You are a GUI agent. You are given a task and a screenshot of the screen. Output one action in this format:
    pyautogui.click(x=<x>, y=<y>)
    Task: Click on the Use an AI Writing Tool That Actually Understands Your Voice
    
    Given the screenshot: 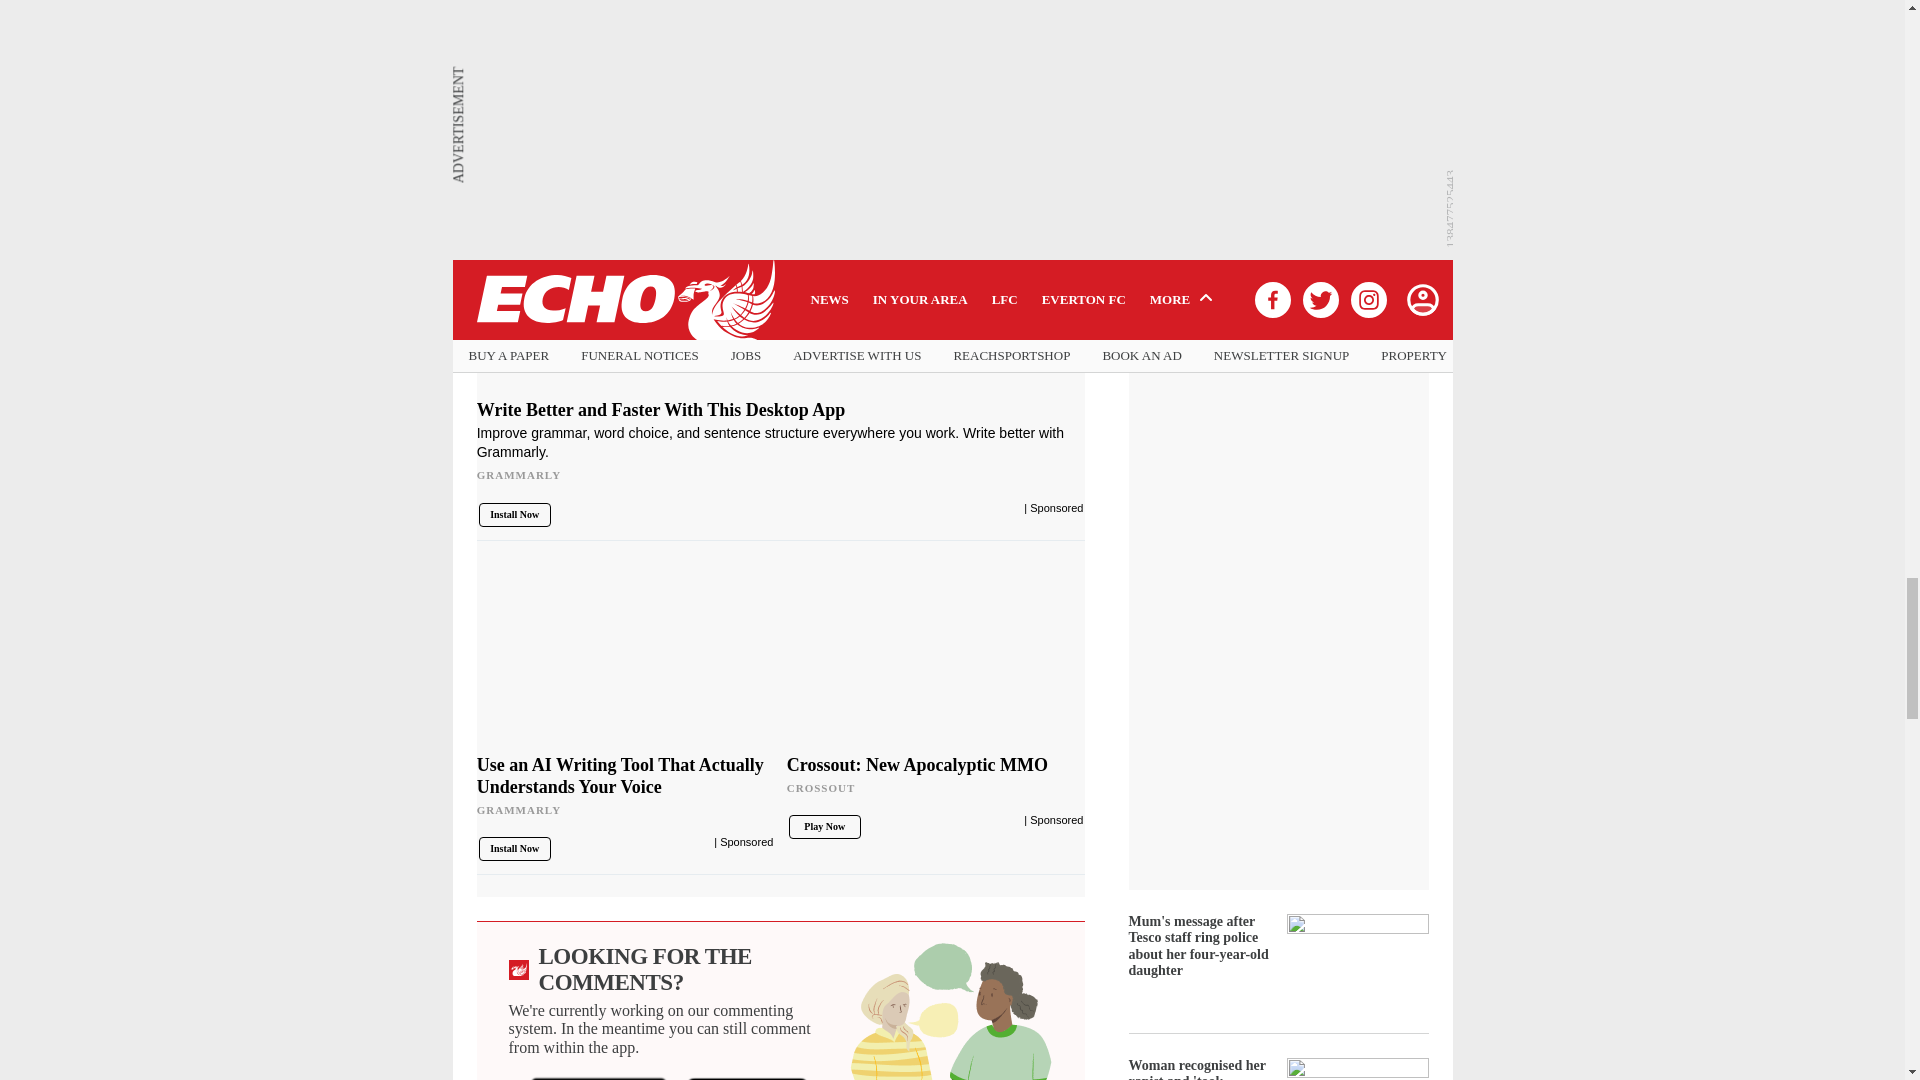 What is the action you would take?
    pyautogui.click(x=626, y=655)
    